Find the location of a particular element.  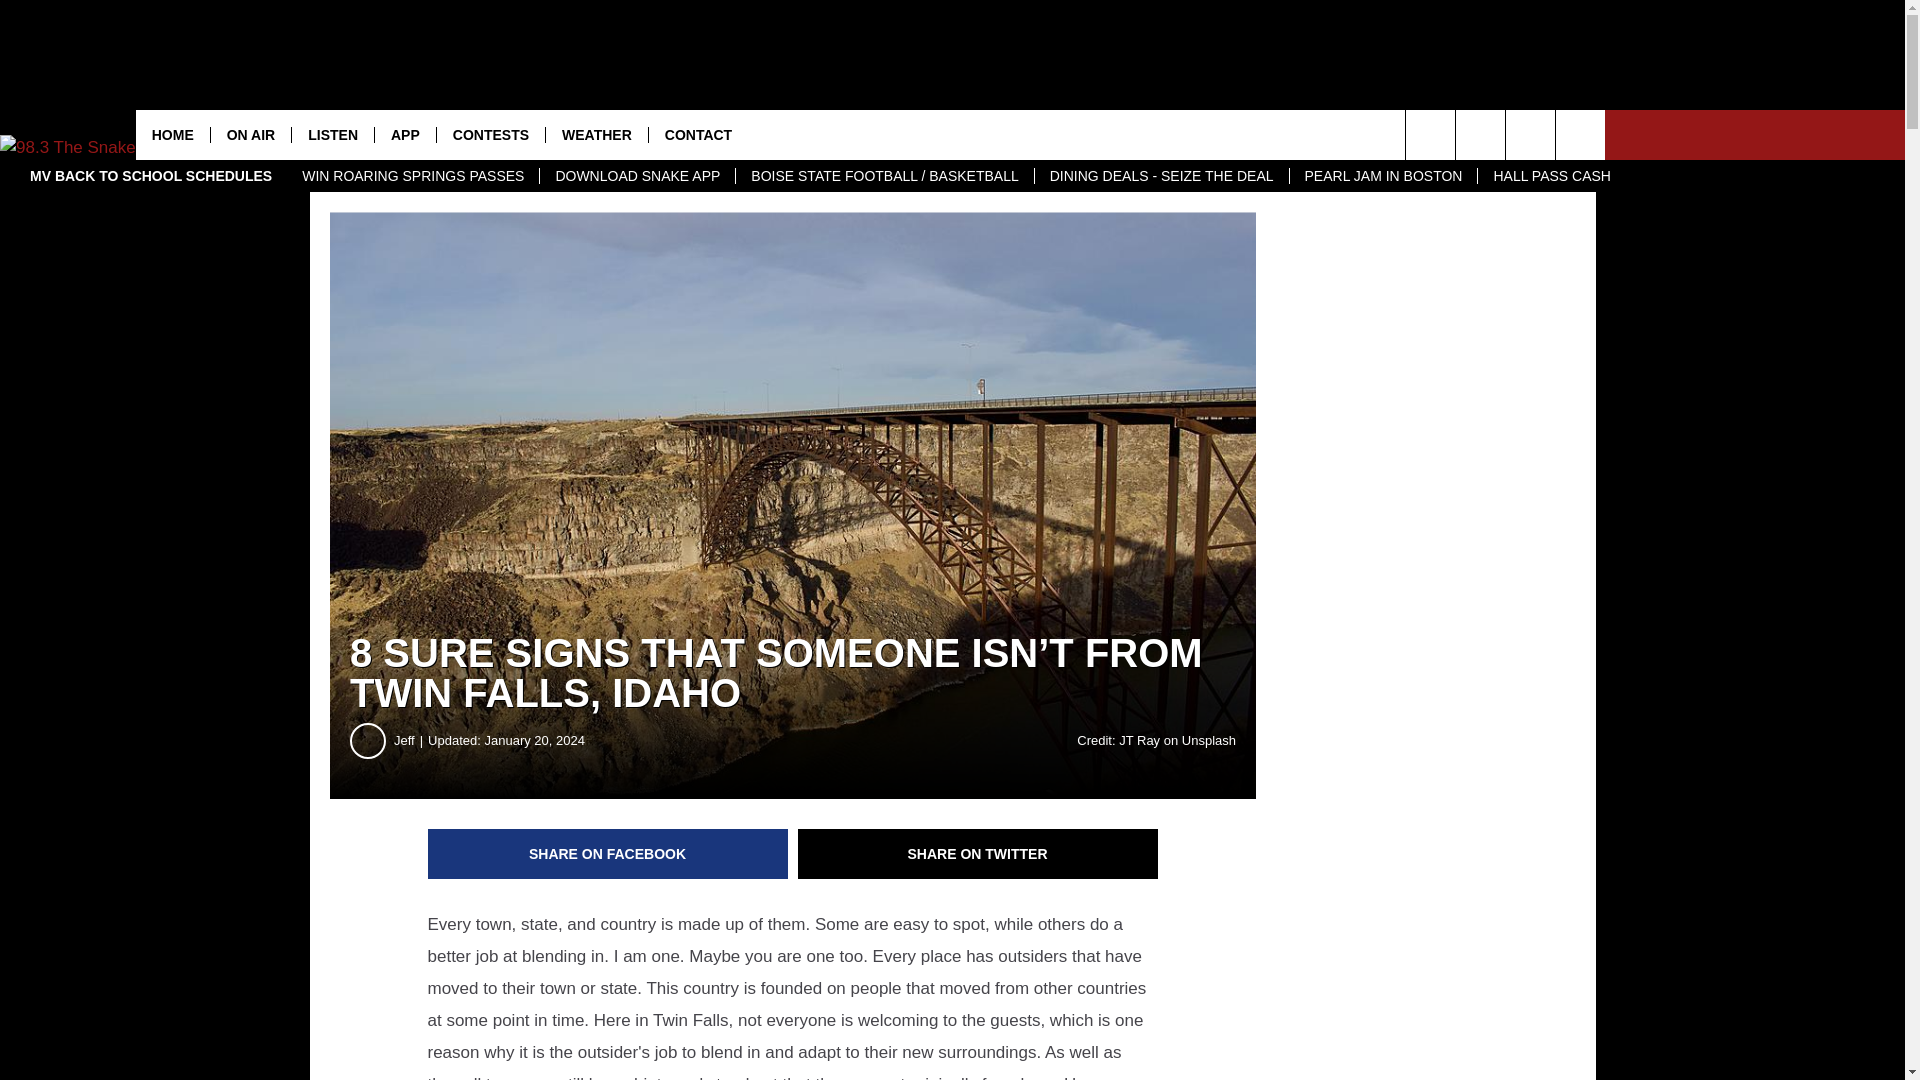

CONTESTS is located at coordinates (490, 134).